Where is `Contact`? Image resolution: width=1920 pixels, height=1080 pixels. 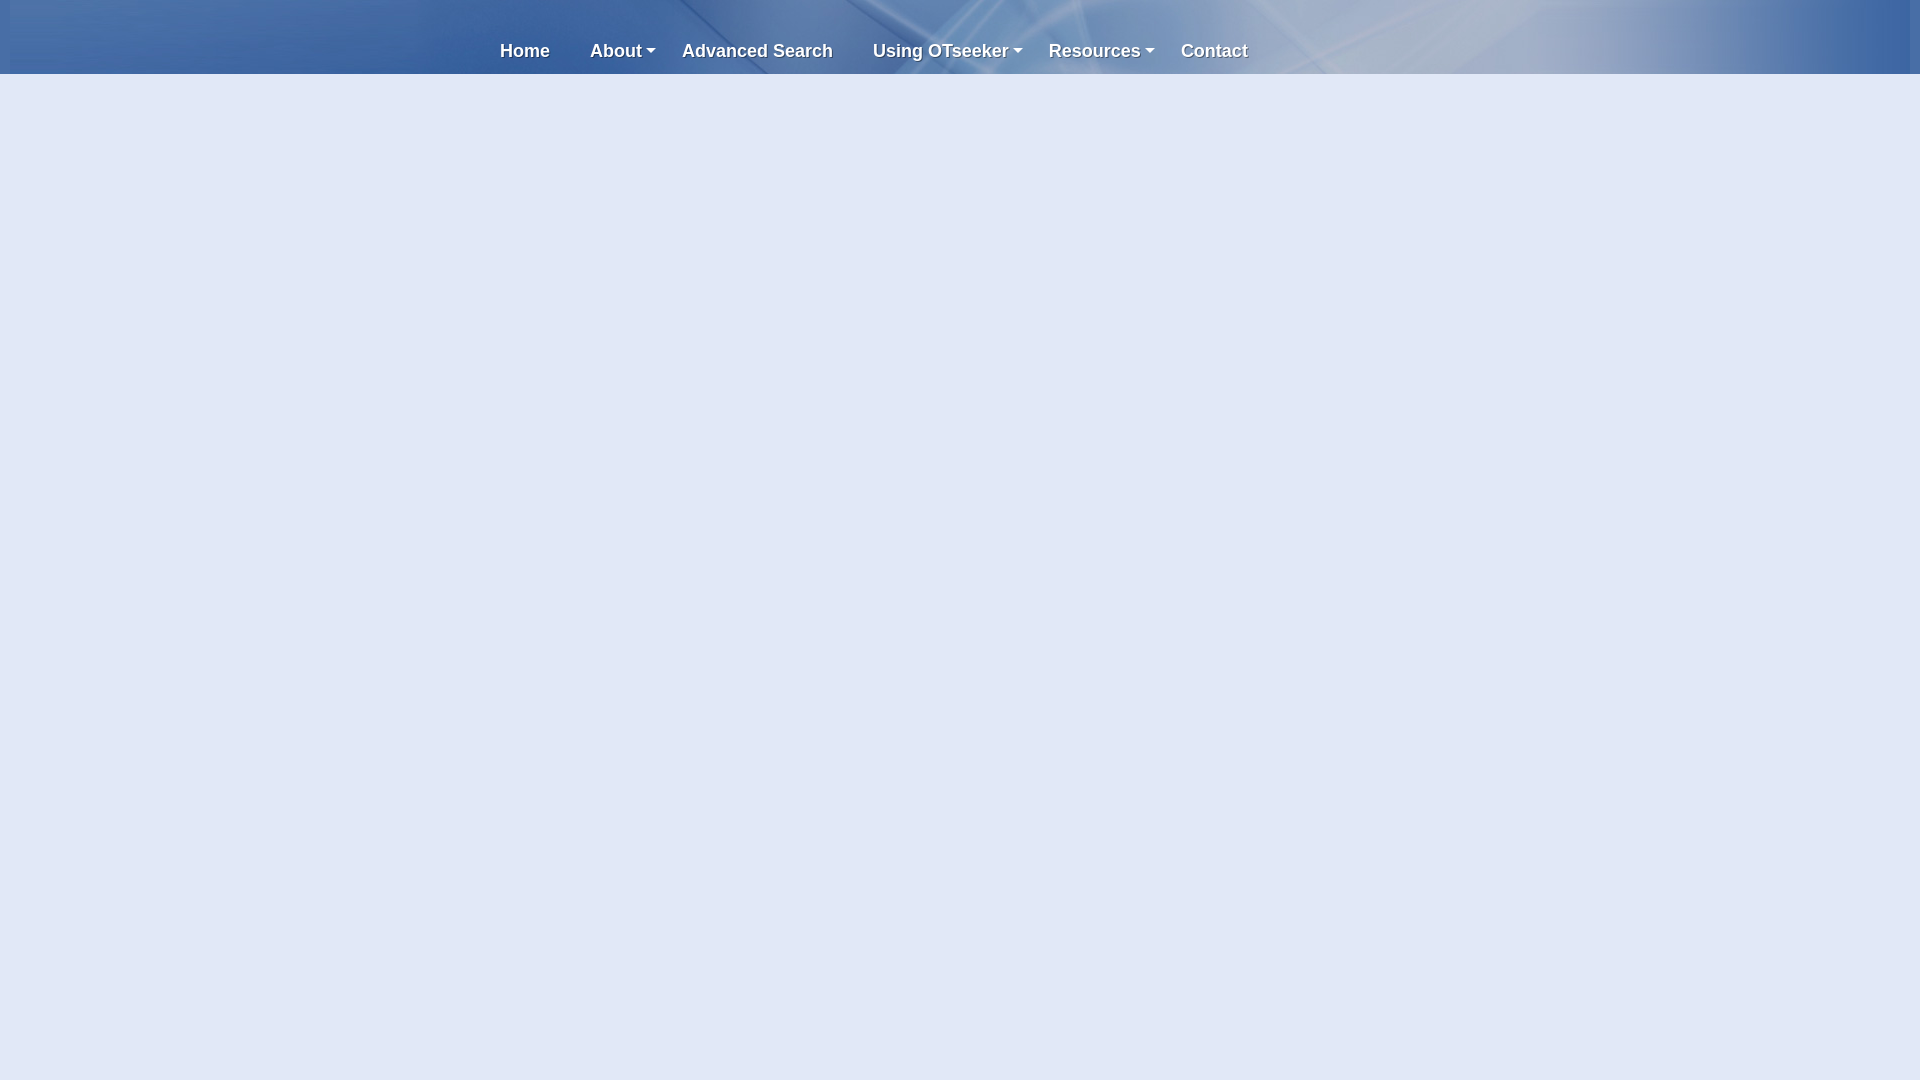
Contact is located at coordinates (1214, 51).